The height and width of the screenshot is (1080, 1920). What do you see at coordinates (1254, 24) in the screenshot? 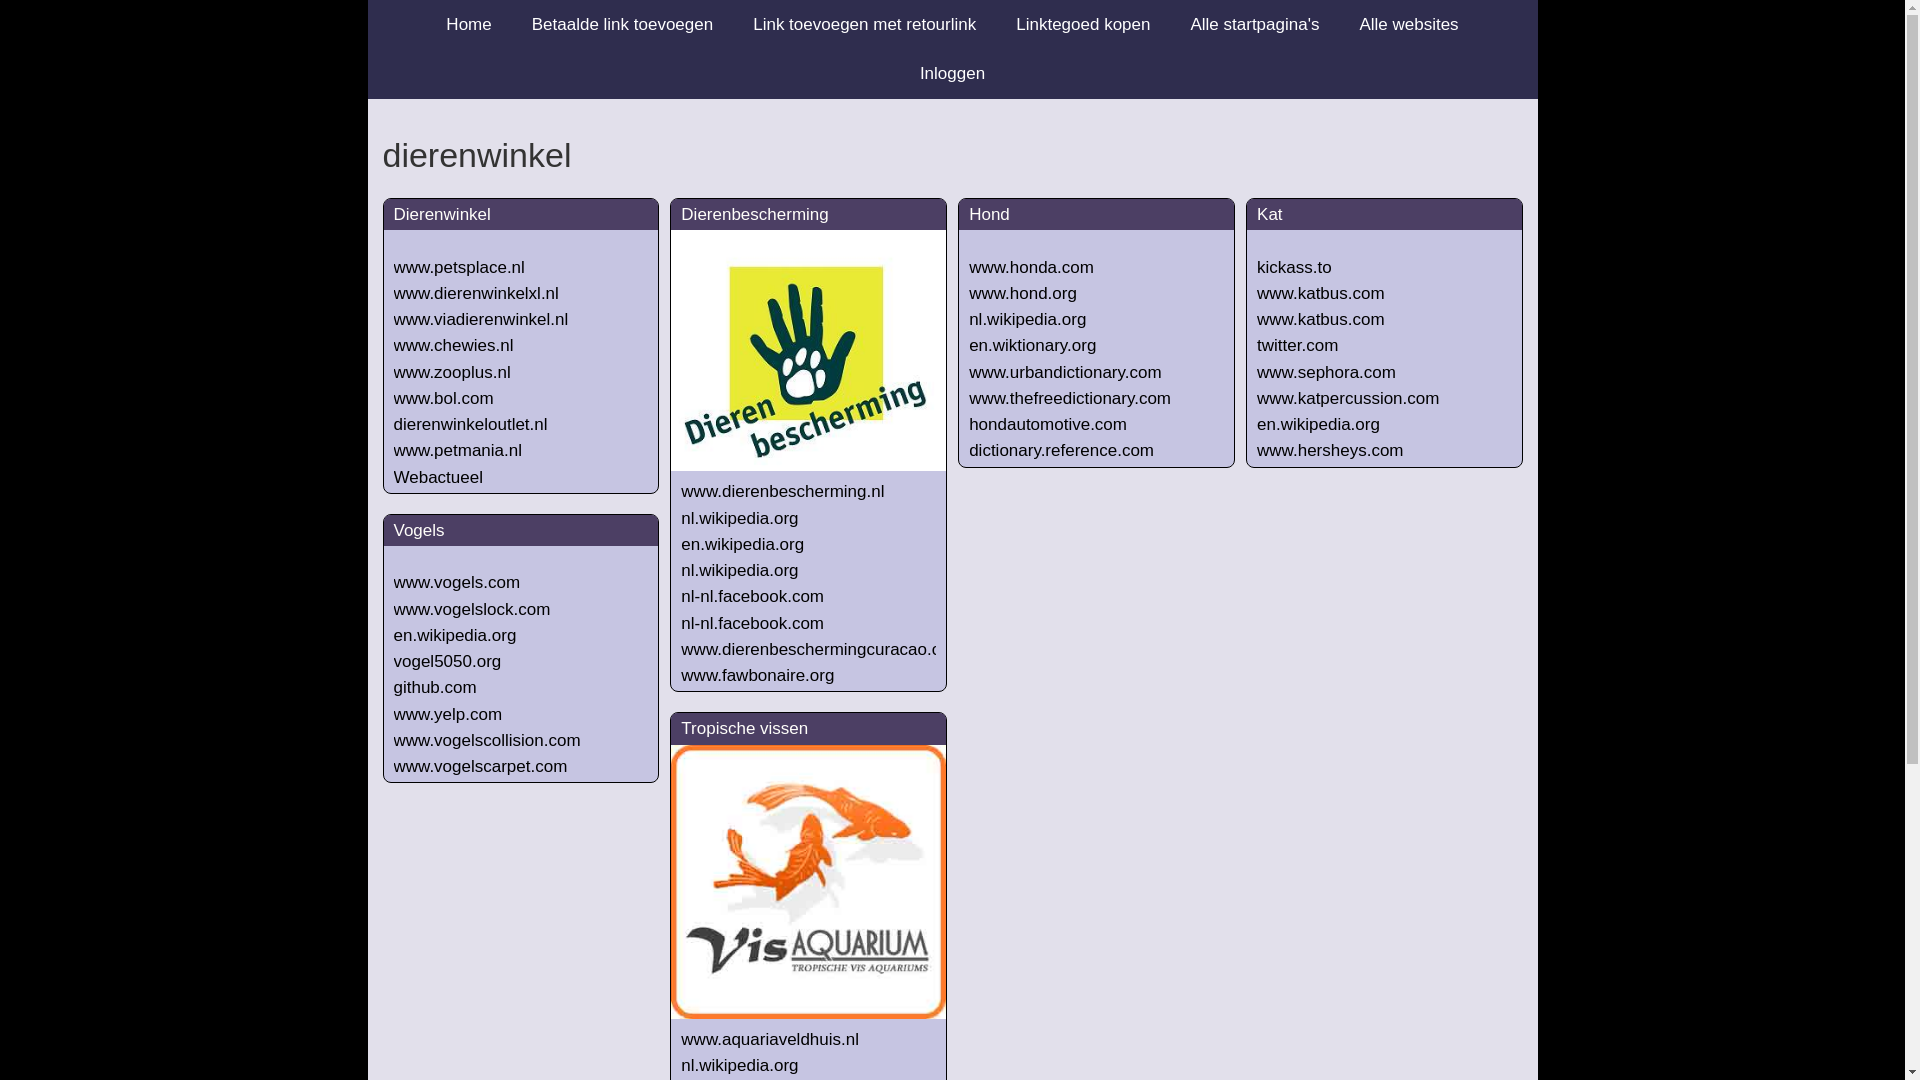
I see `Alle startpagina's` at bounding box center [1254, 24].